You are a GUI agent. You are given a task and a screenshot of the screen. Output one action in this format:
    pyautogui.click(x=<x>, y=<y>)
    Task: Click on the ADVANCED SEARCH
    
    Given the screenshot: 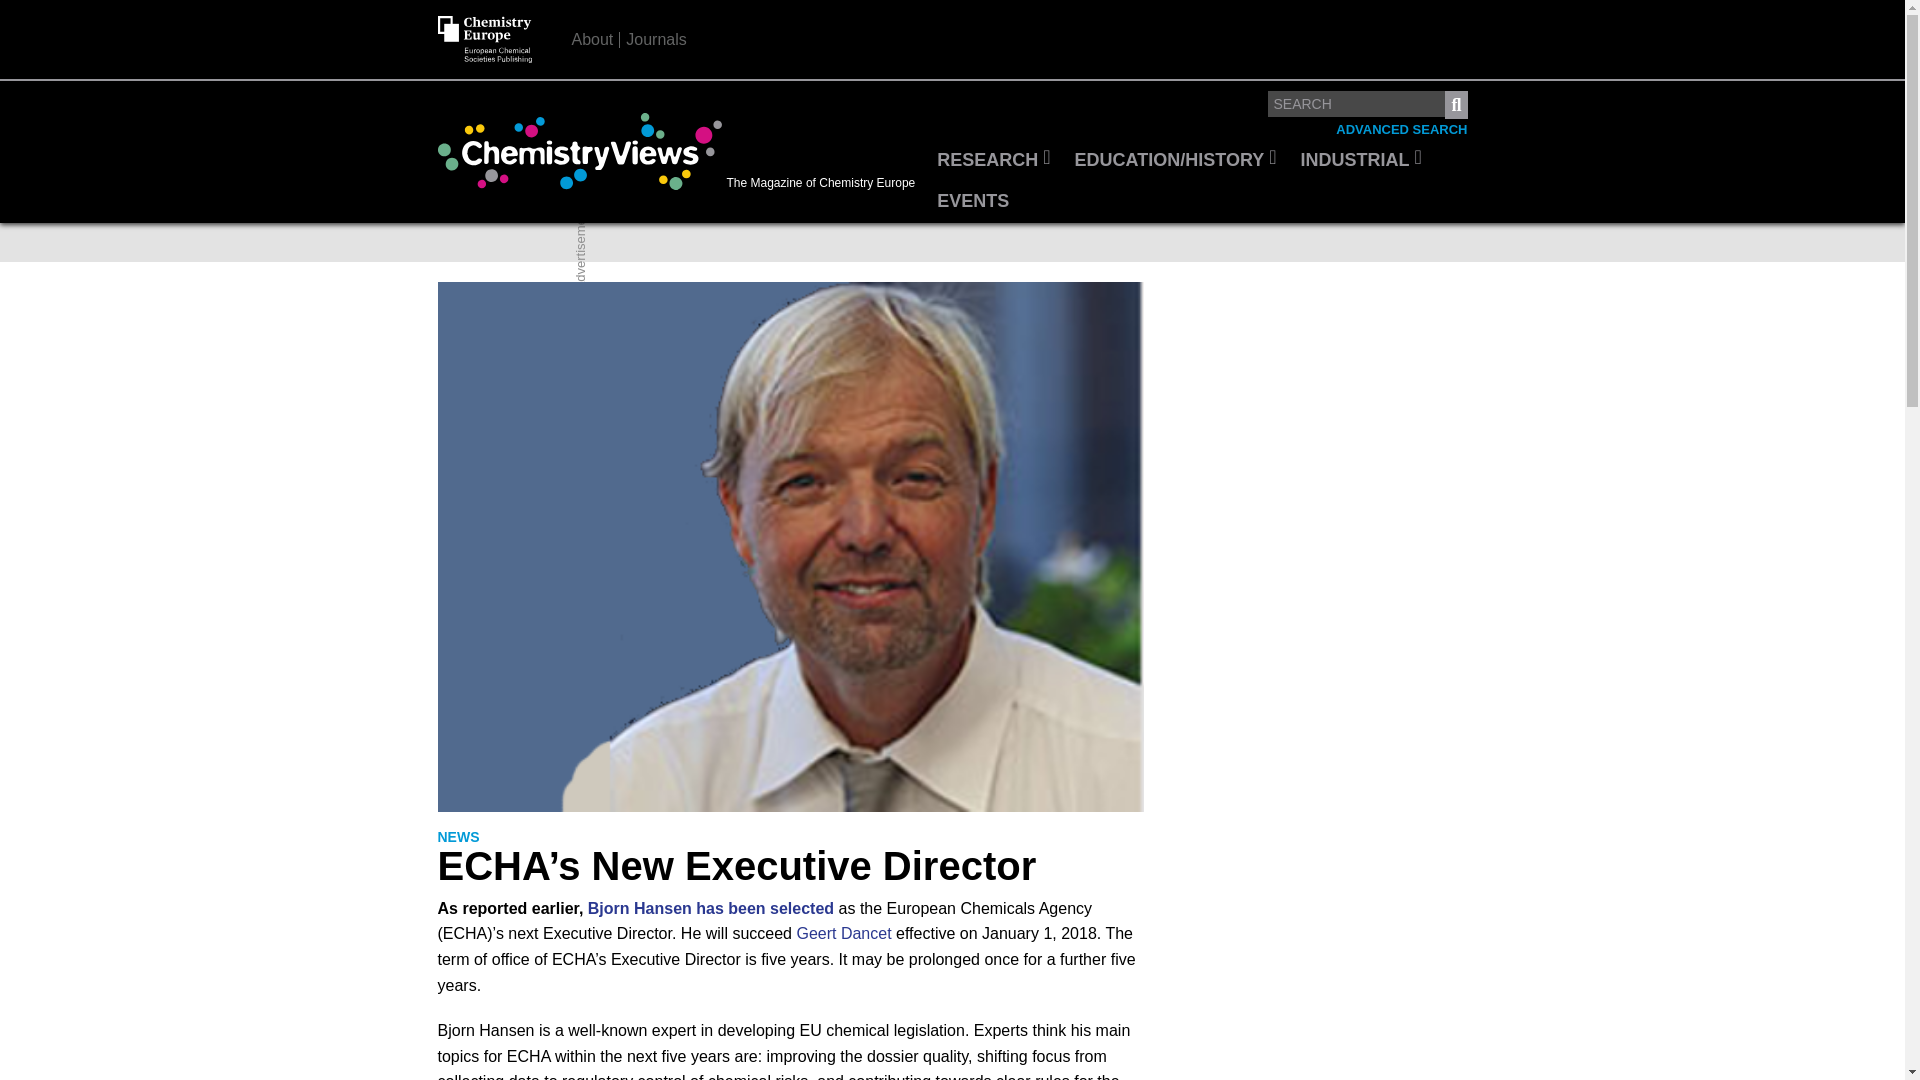 What is the action you would take?
    pyautogui.click(x=1401, y=130)
    